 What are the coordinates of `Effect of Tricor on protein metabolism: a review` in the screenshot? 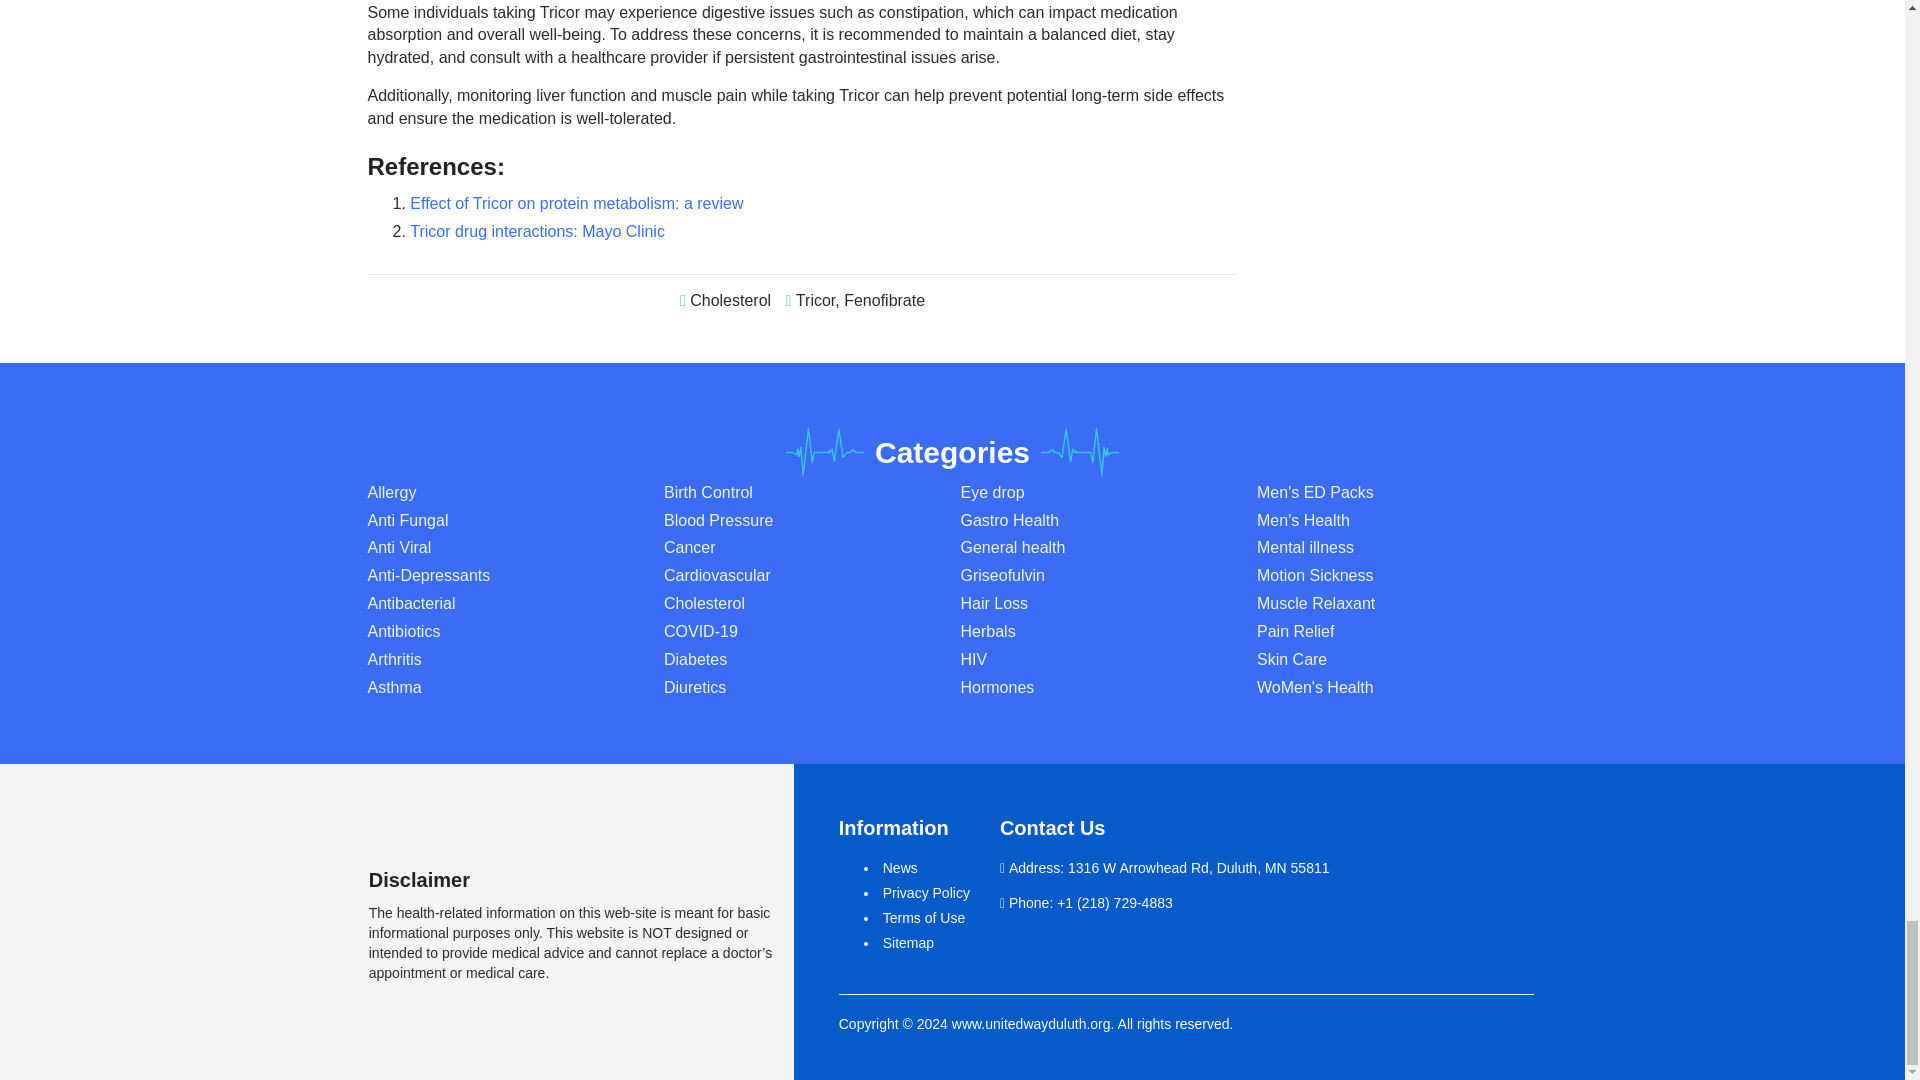 It's located at (576, 203).